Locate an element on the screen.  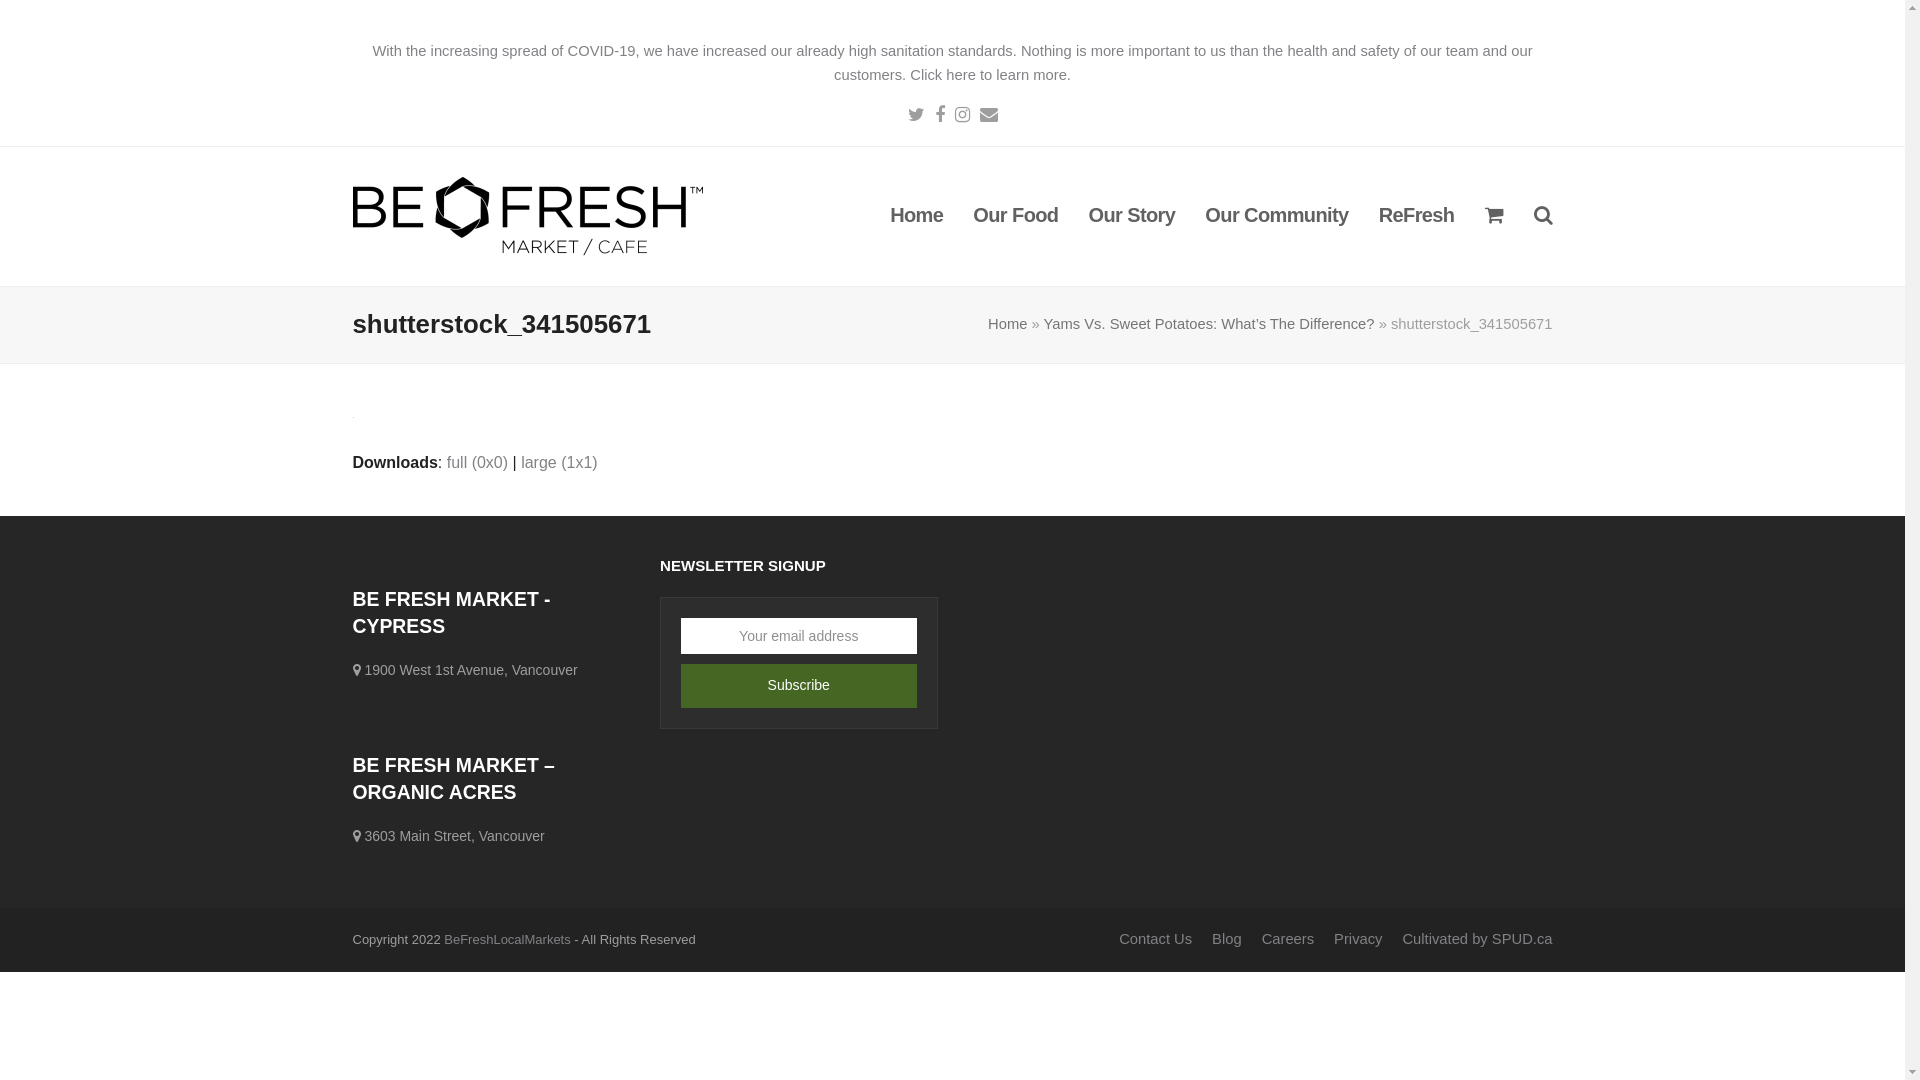
ReFresh is located at coordinates (1417, 217).